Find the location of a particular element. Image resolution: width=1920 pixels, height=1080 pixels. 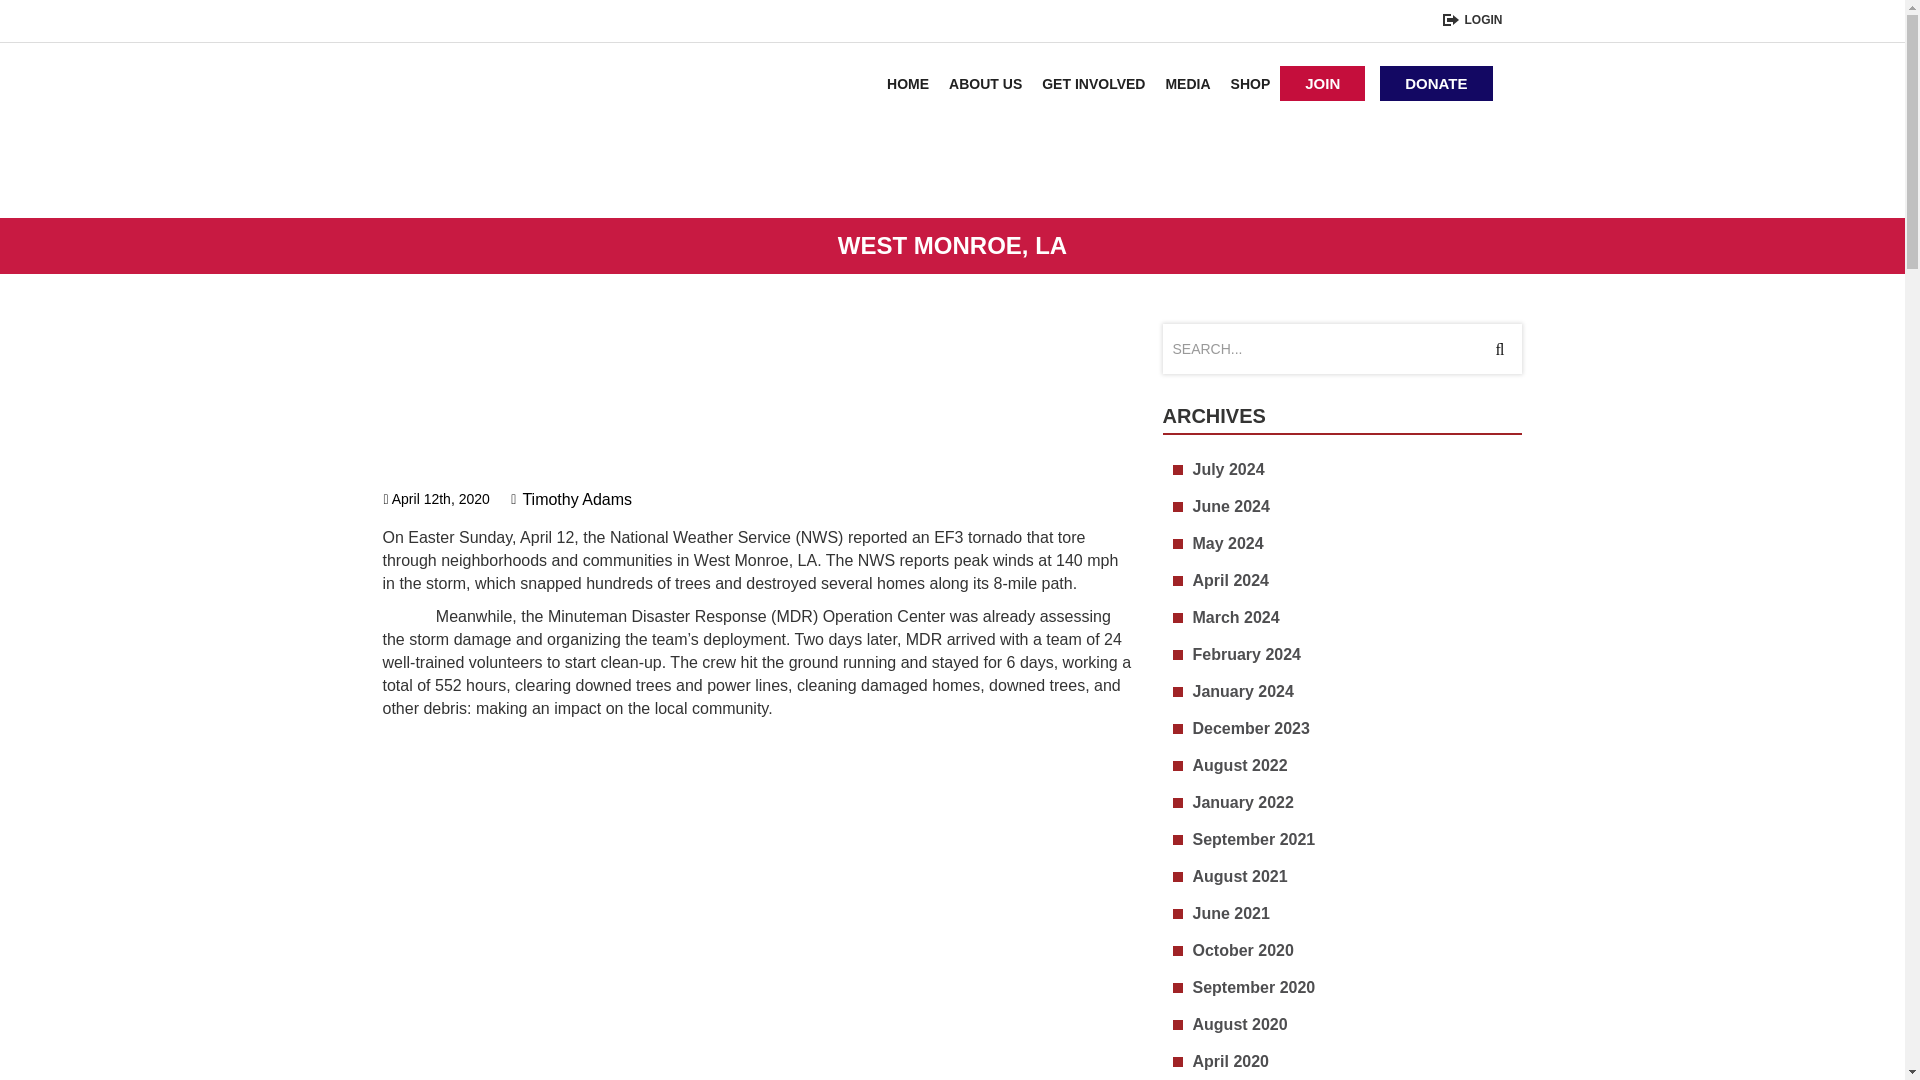

February 2024 is located at coordinates (1357, 654).